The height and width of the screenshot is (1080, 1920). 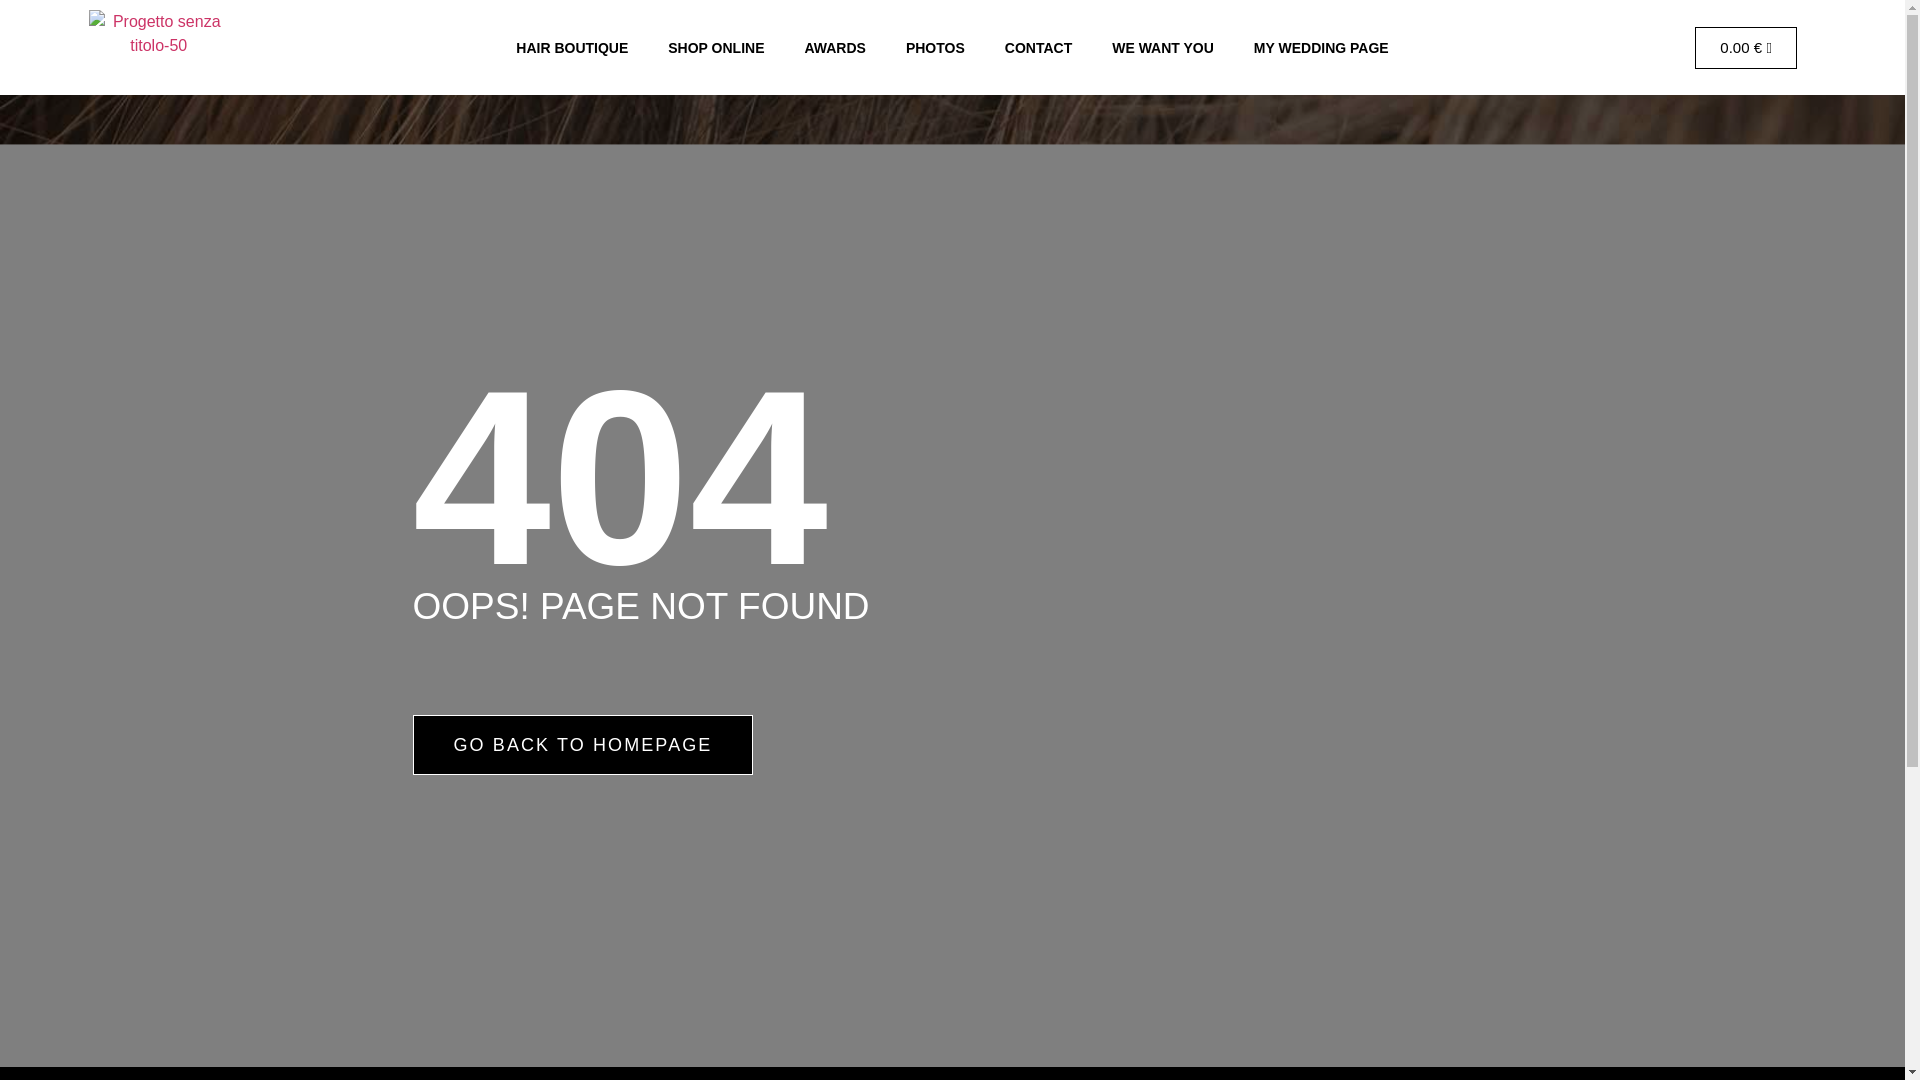 I want to click on CONTACT, so click(x=1038, y=46).